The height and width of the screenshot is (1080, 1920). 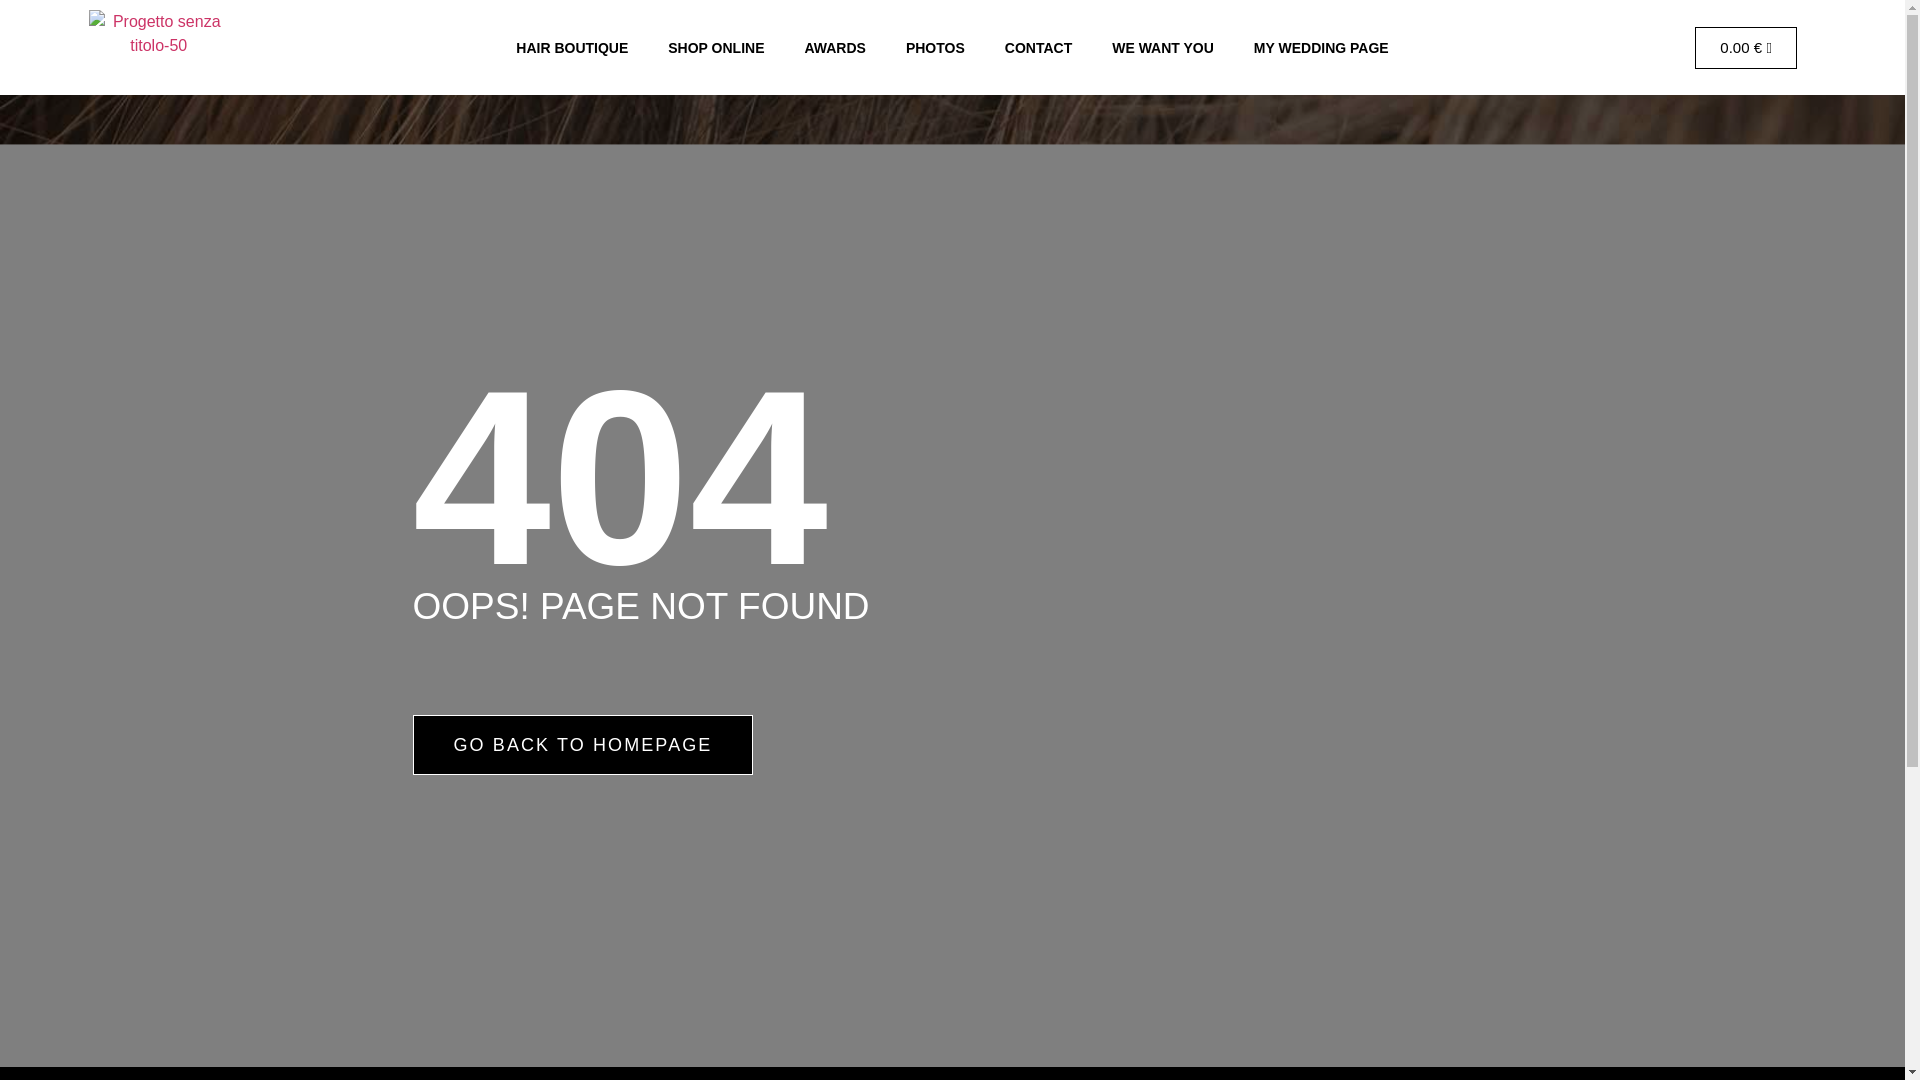 I want to click on CONTACT, so click(x=1038, y=46).